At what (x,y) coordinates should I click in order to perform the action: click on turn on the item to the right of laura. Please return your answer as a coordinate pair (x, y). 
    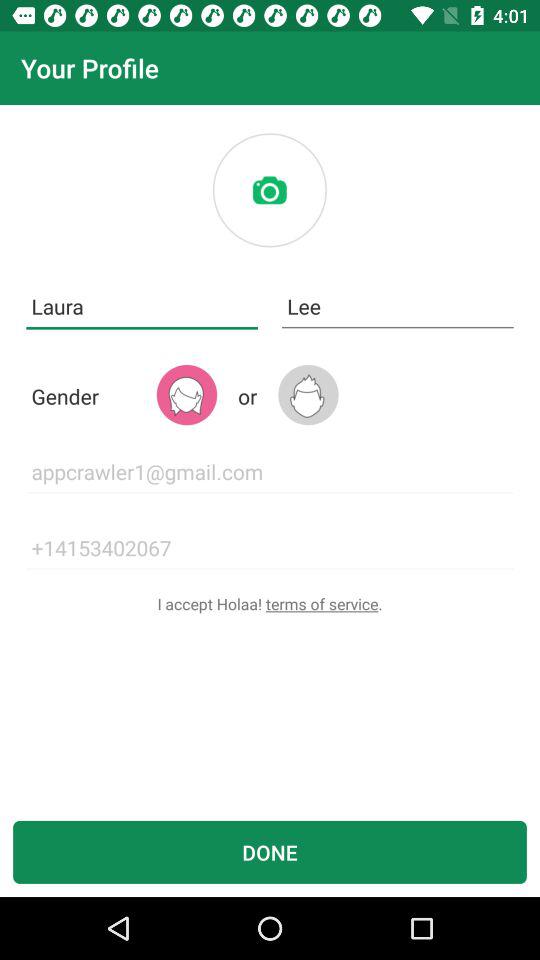
    Looking at the image, I should click on (398, 306).